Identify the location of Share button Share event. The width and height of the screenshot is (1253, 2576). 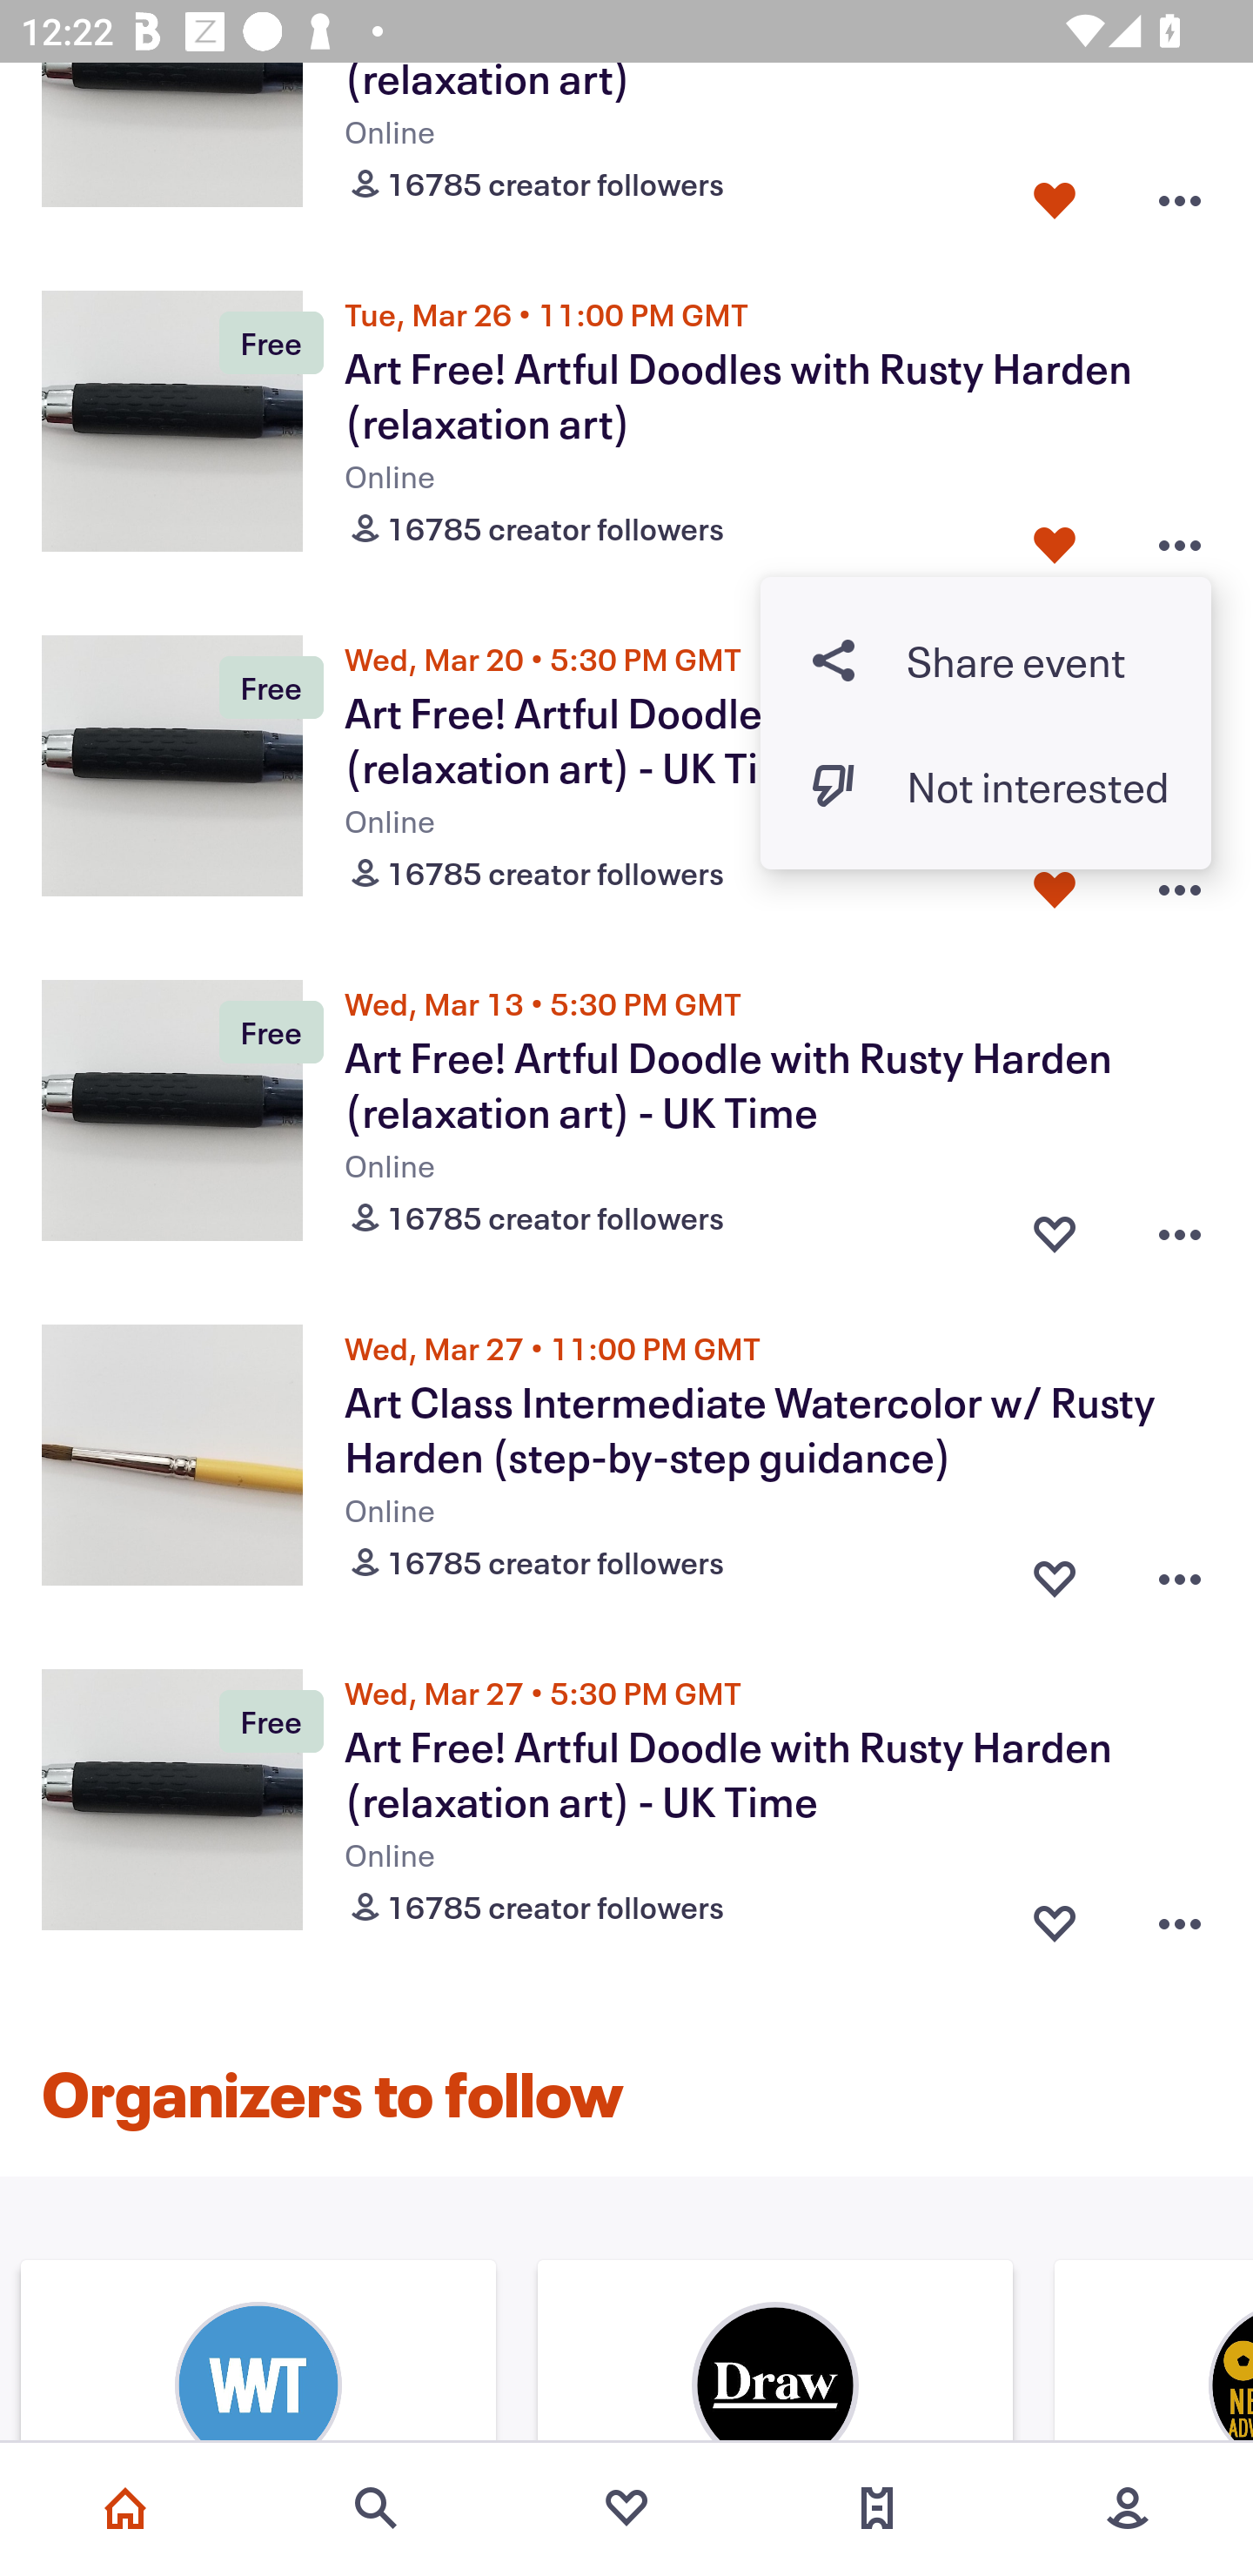
(986, 660).